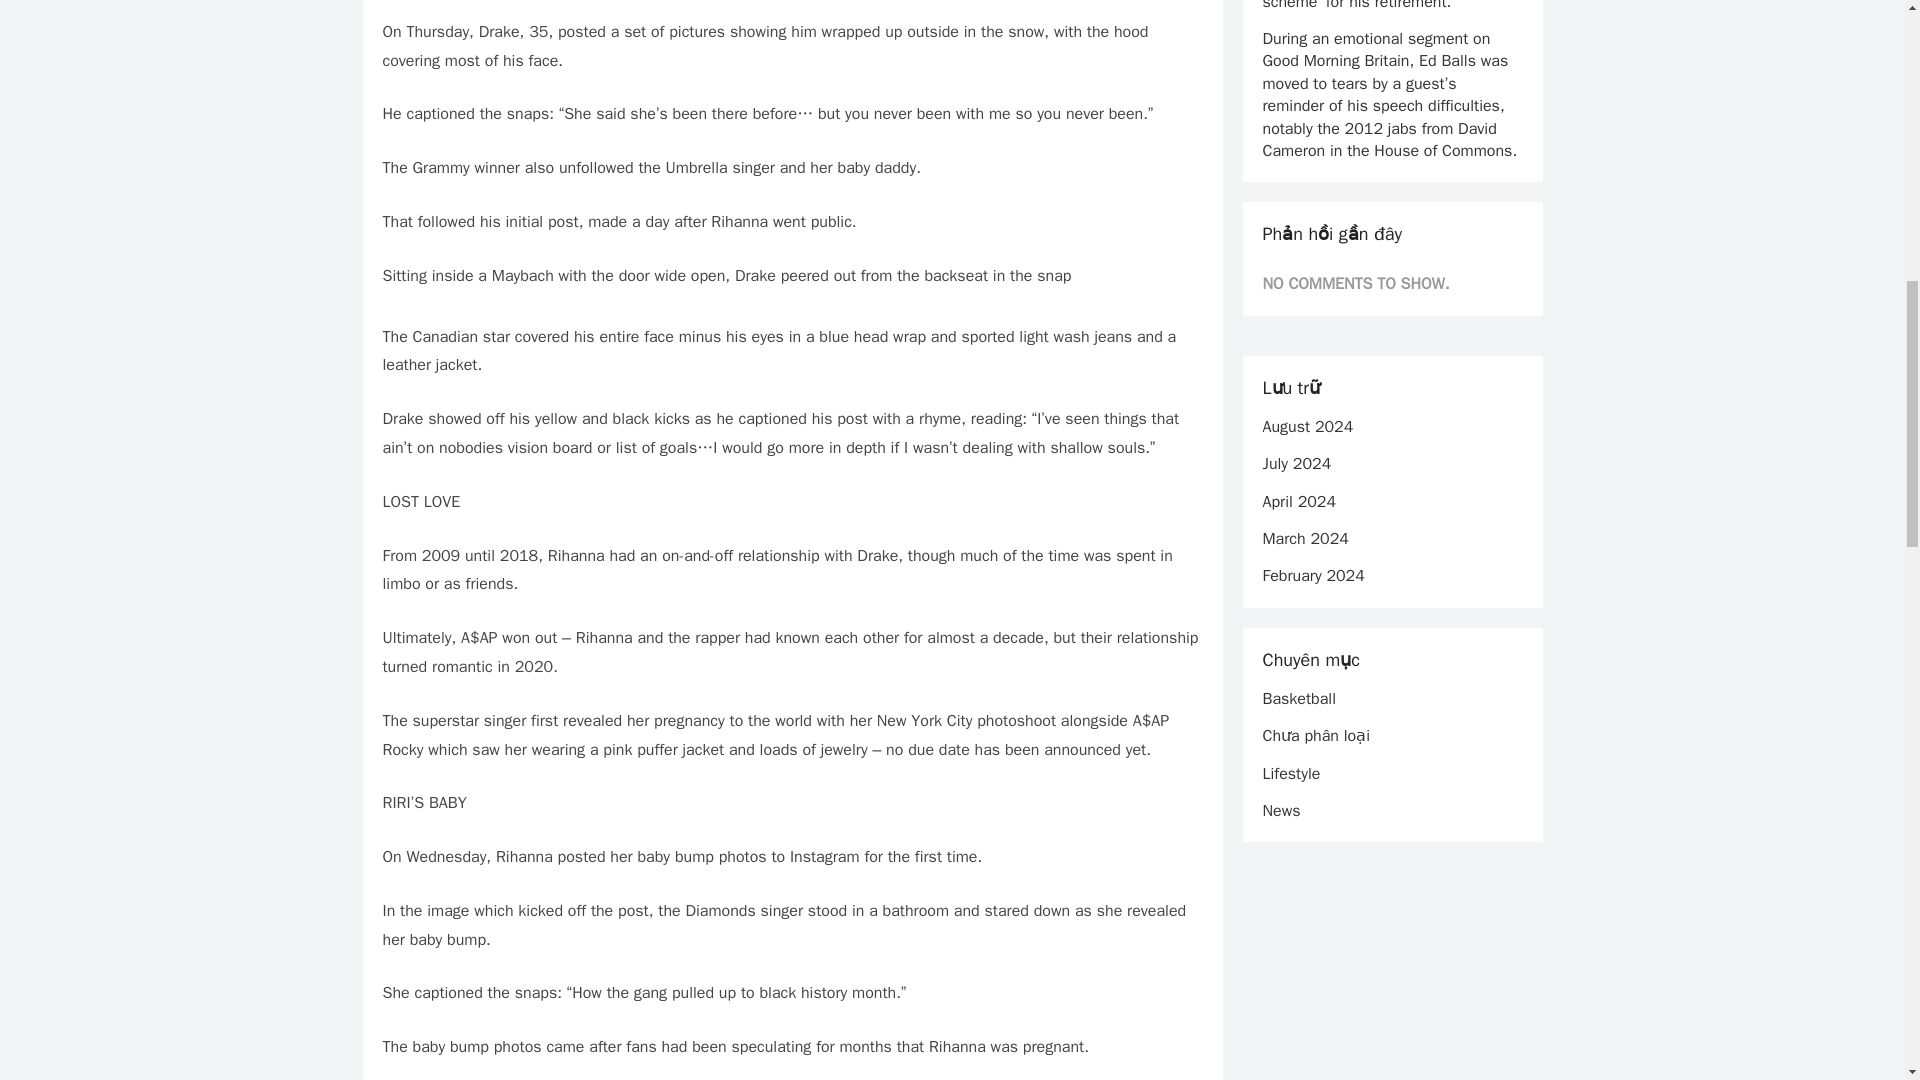 This screenshot has width=1920, height=1080. I want to click on Lifestyle, so click(1290, 774).